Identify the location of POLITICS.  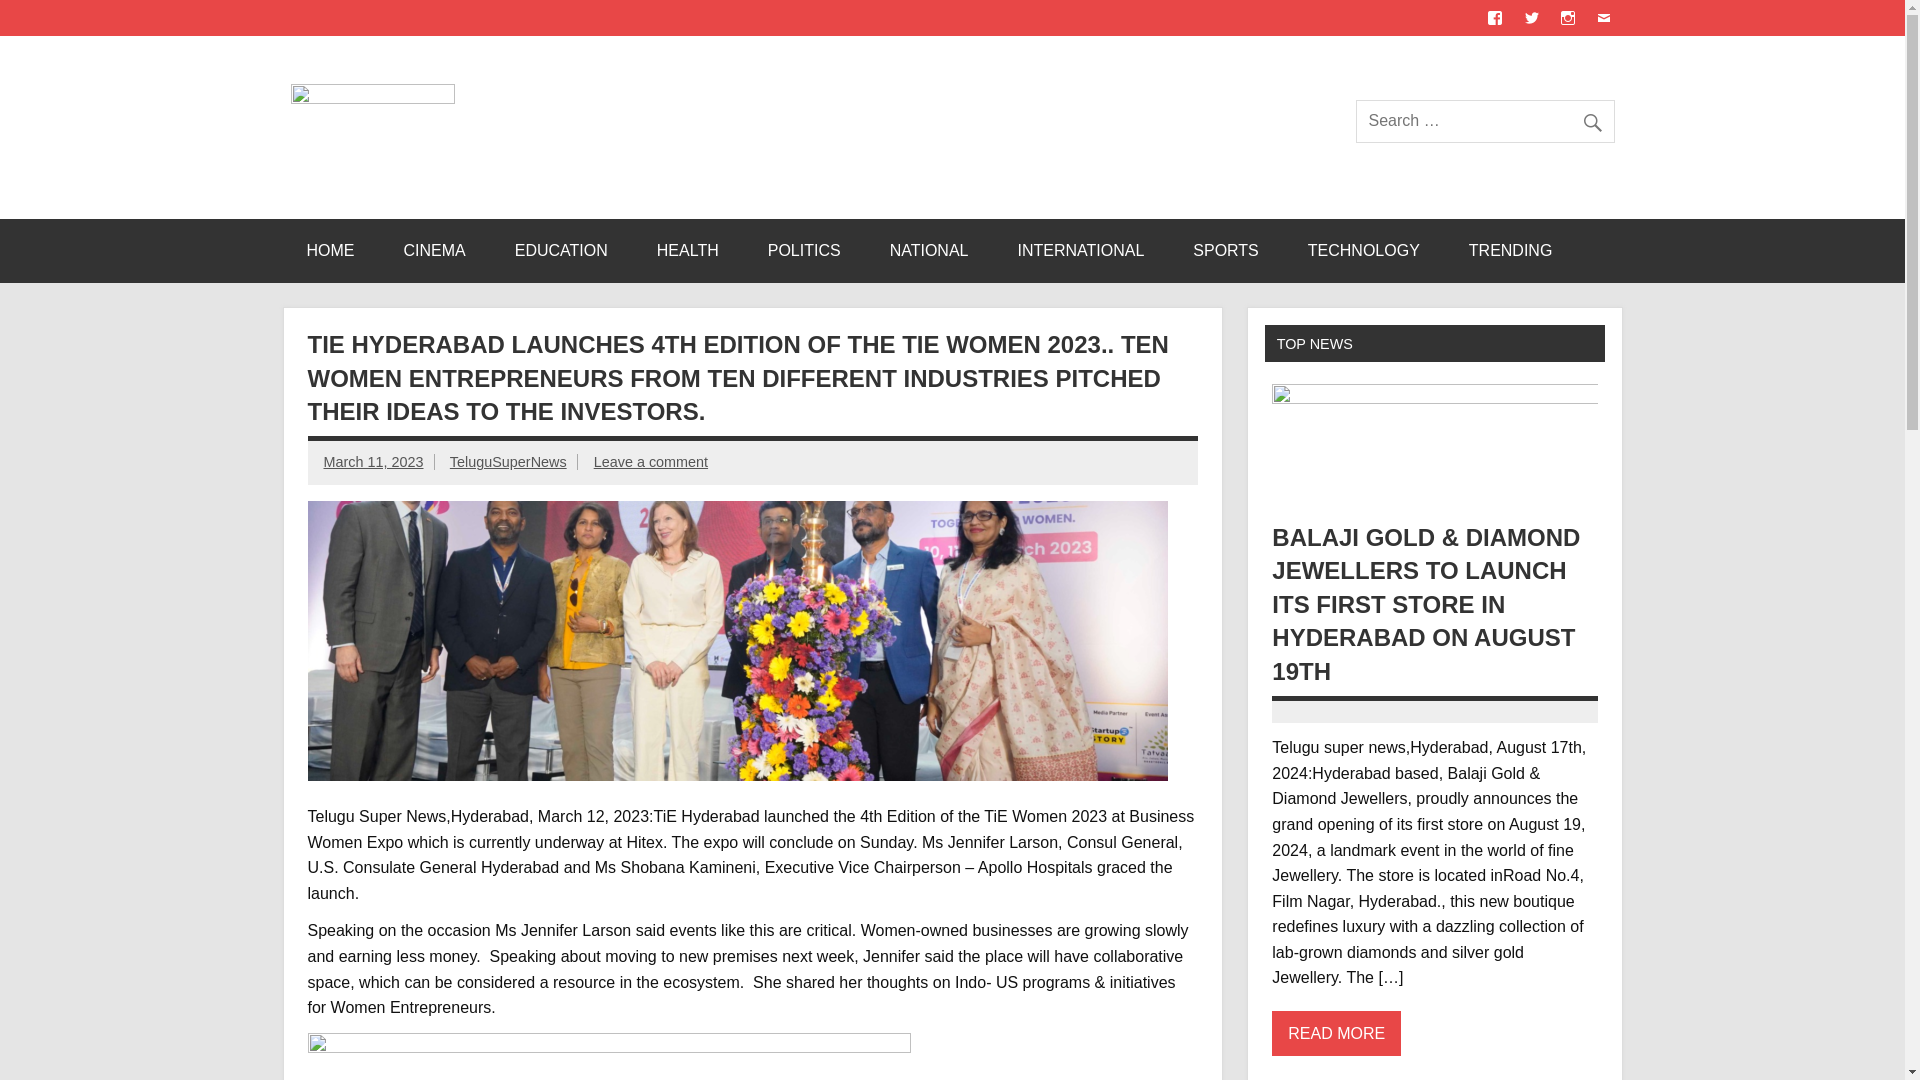
(804, 250).